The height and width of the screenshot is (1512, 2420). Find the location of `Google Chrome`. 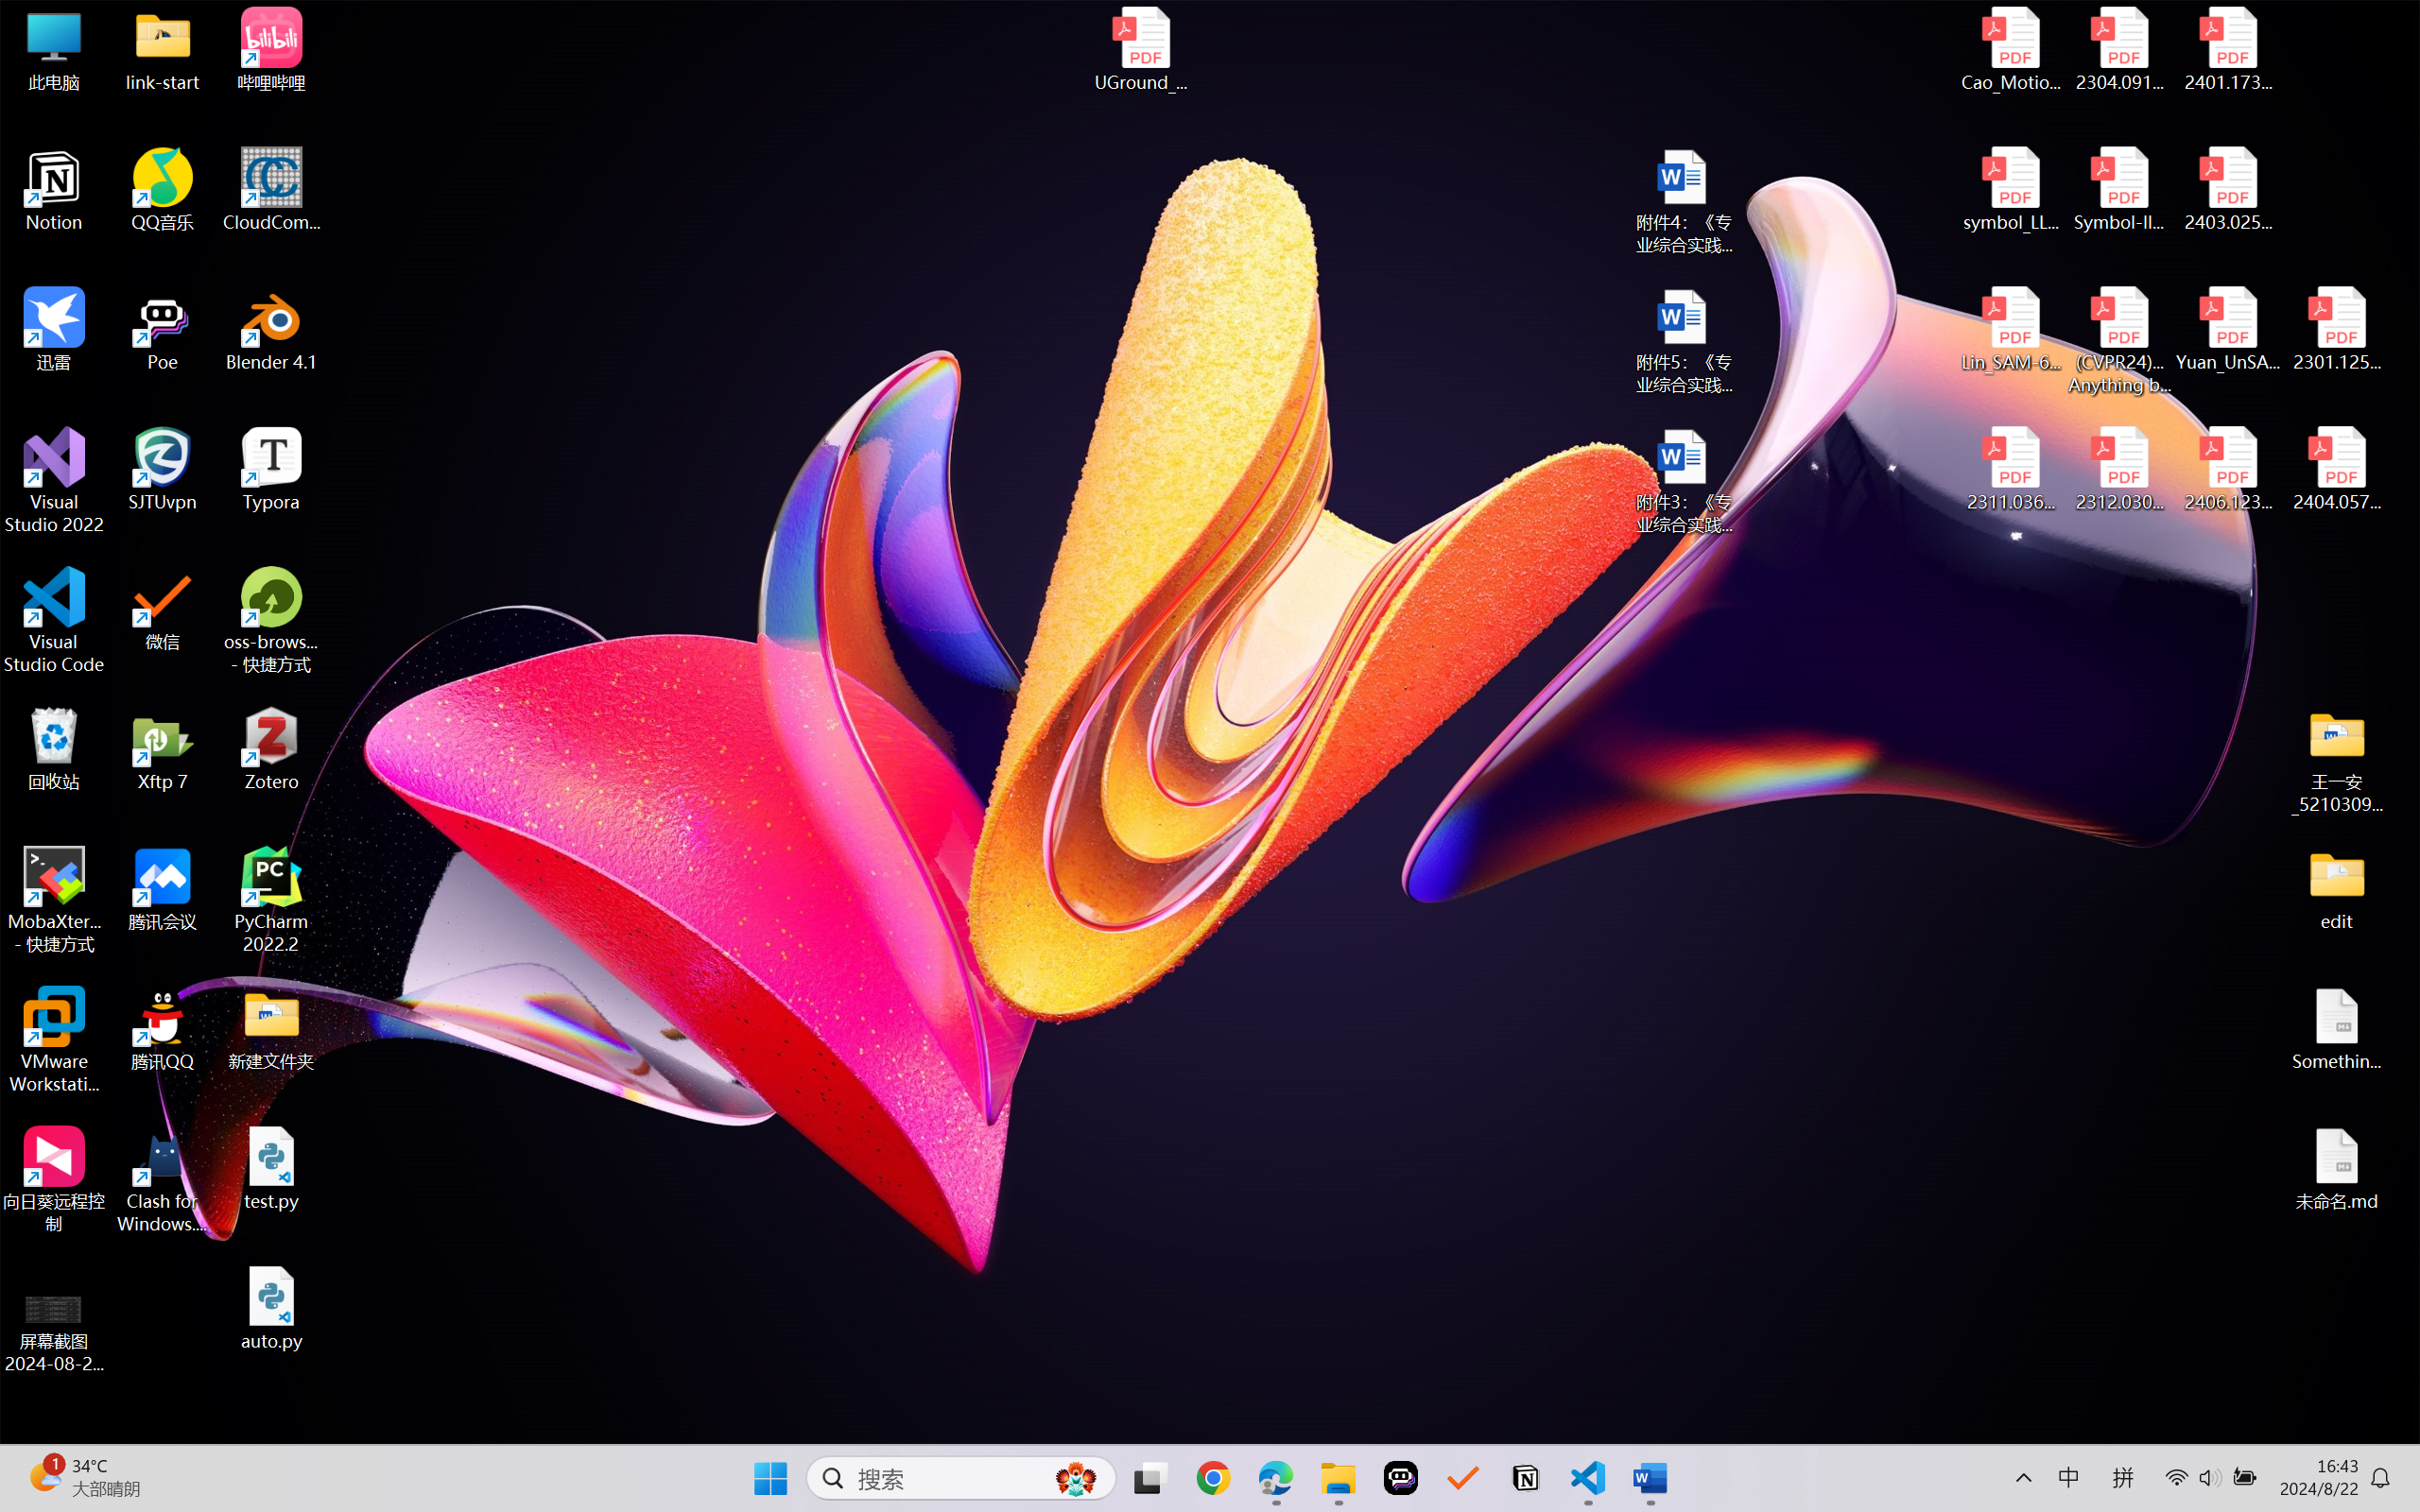

Google Chrome is located at coordinates (1213, 1478).